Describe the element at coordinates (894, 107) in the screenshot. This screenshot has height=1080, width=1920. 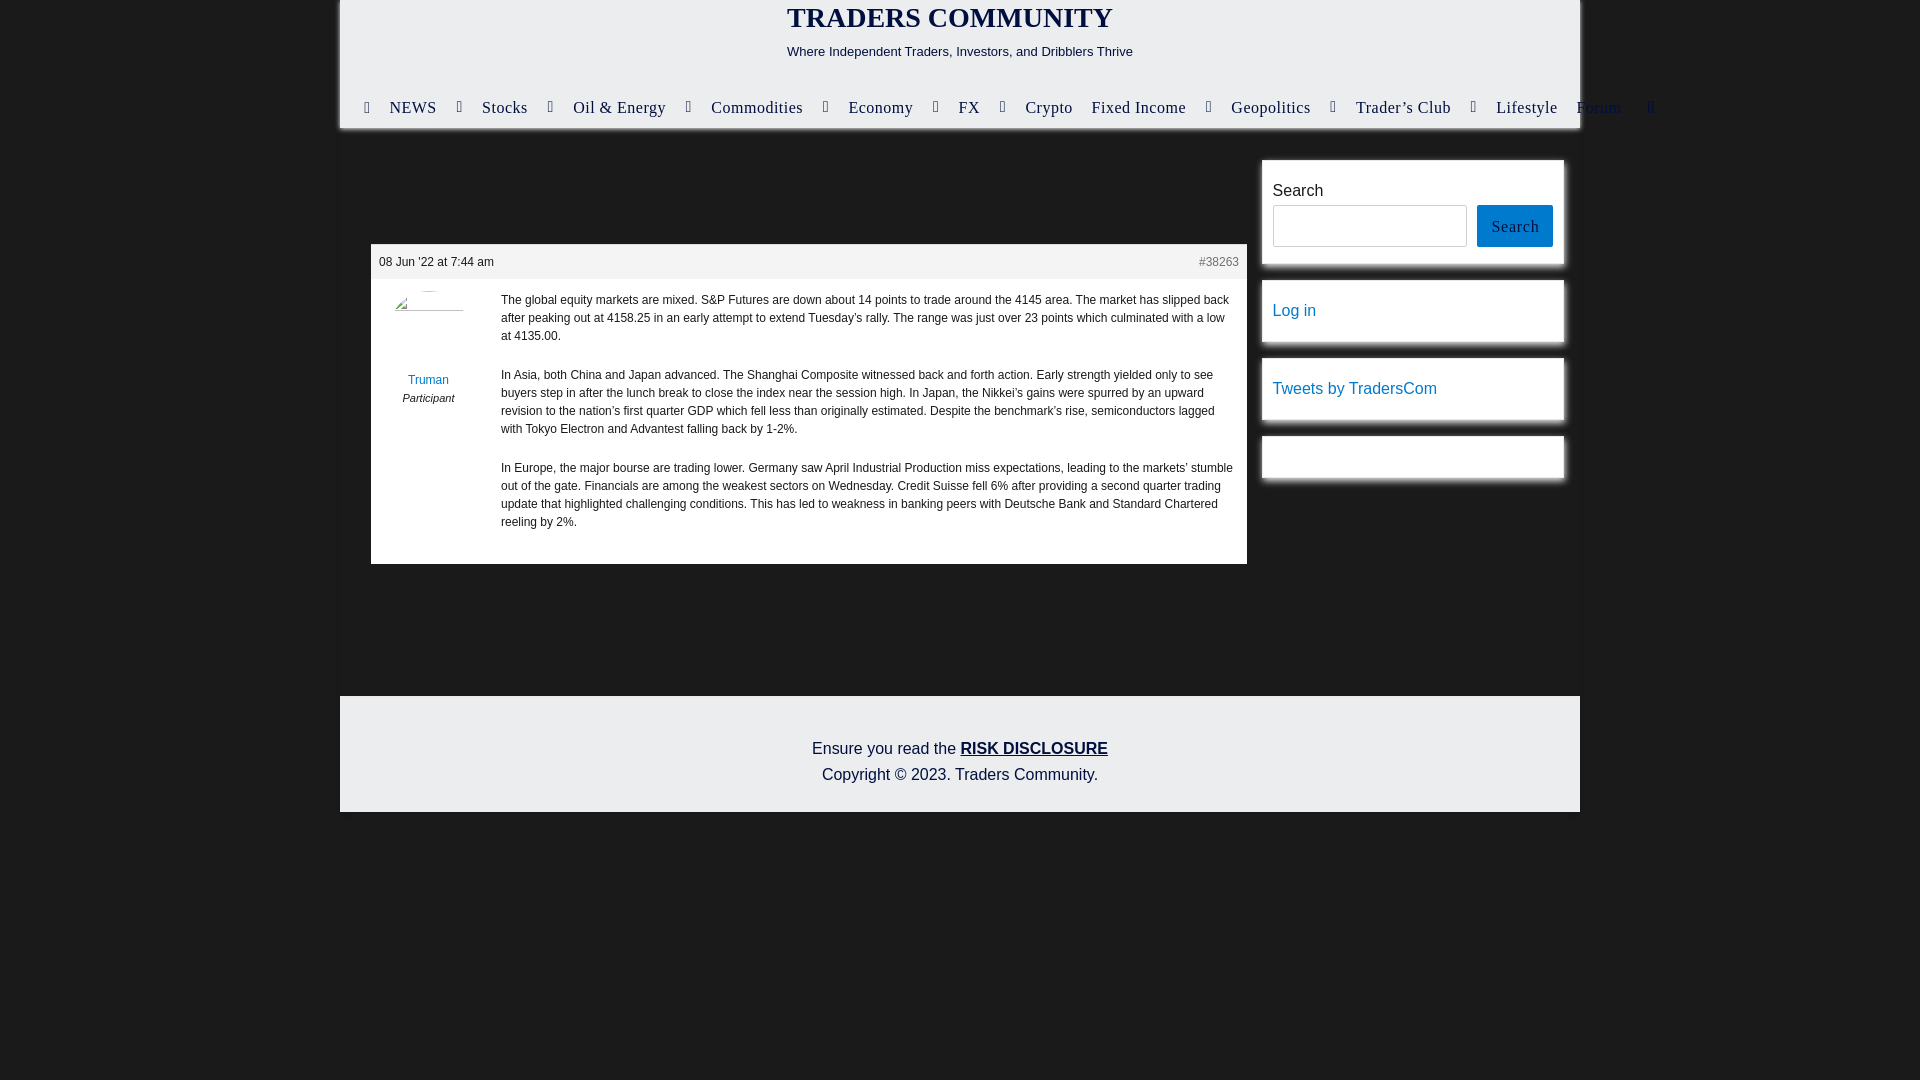
I see `Economy` at that location.